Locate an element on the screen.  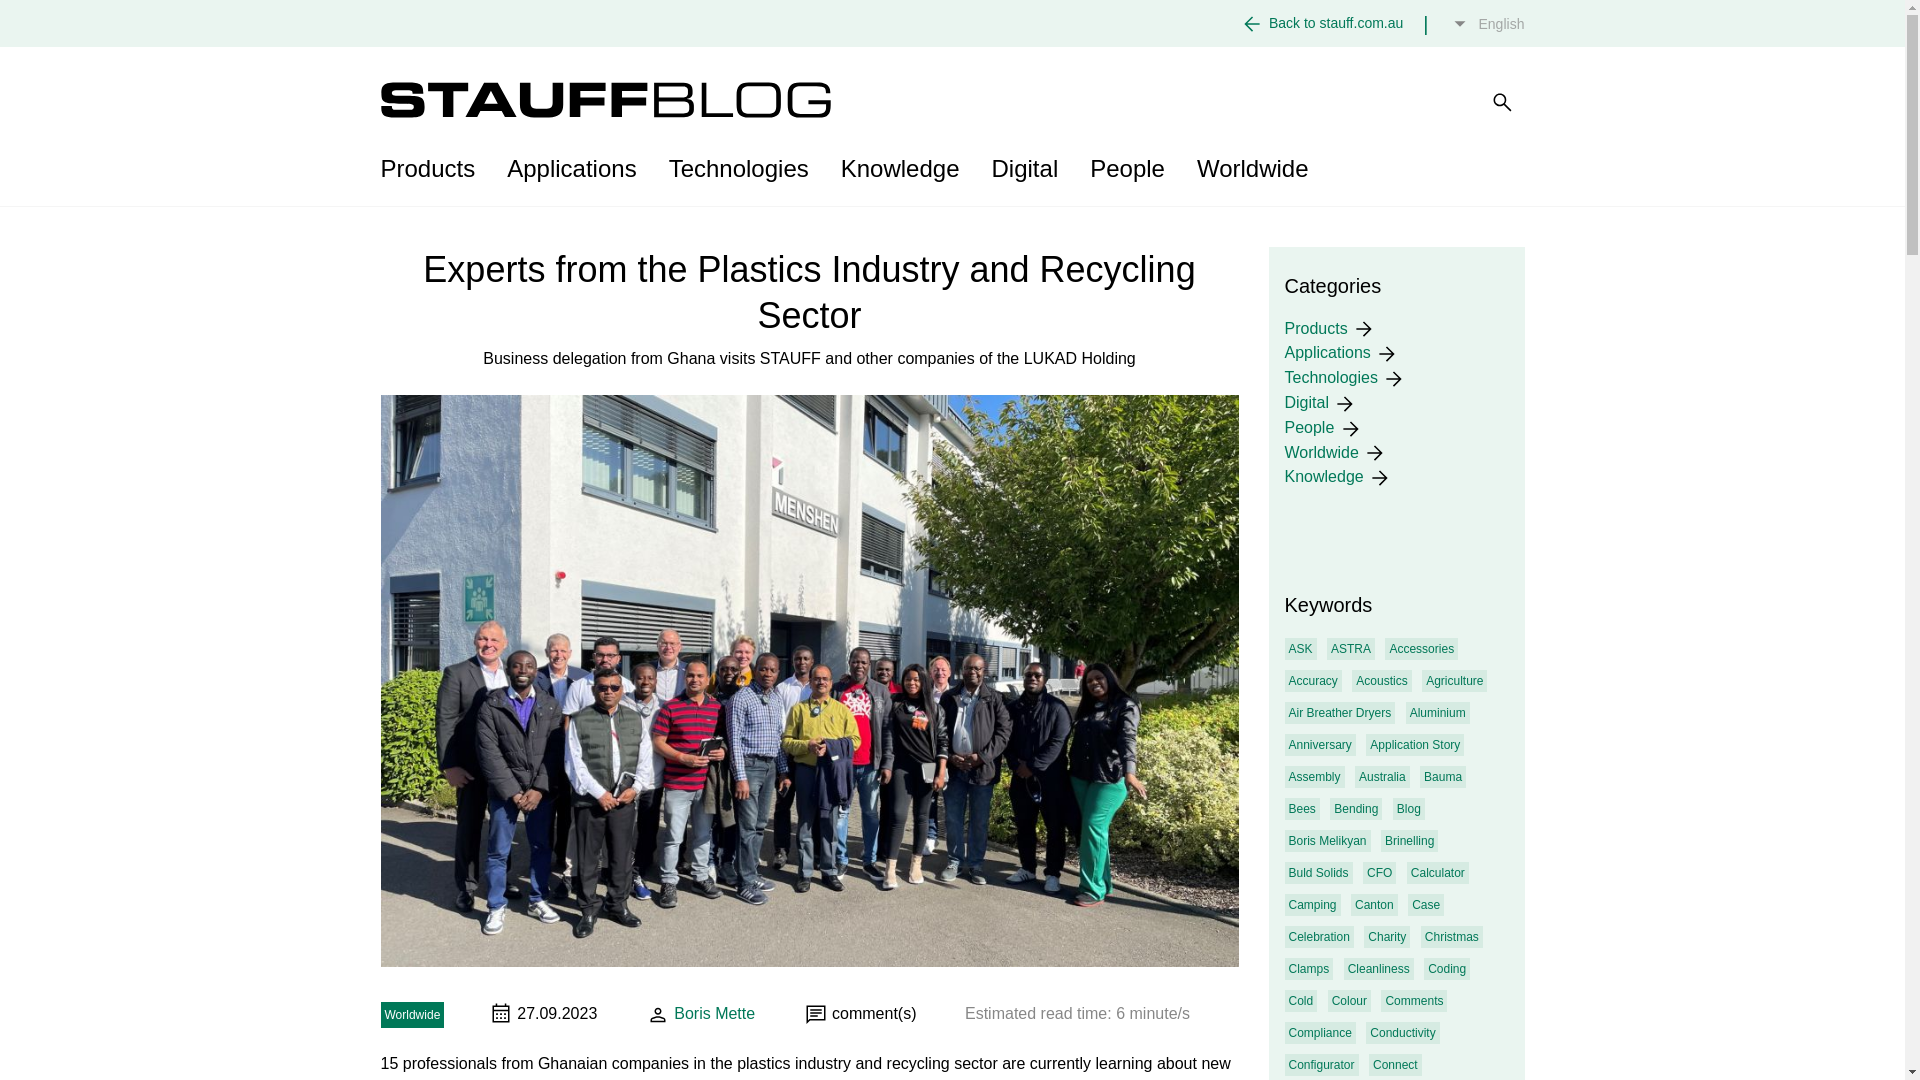
calendar is located at coordinates (500, 1012).